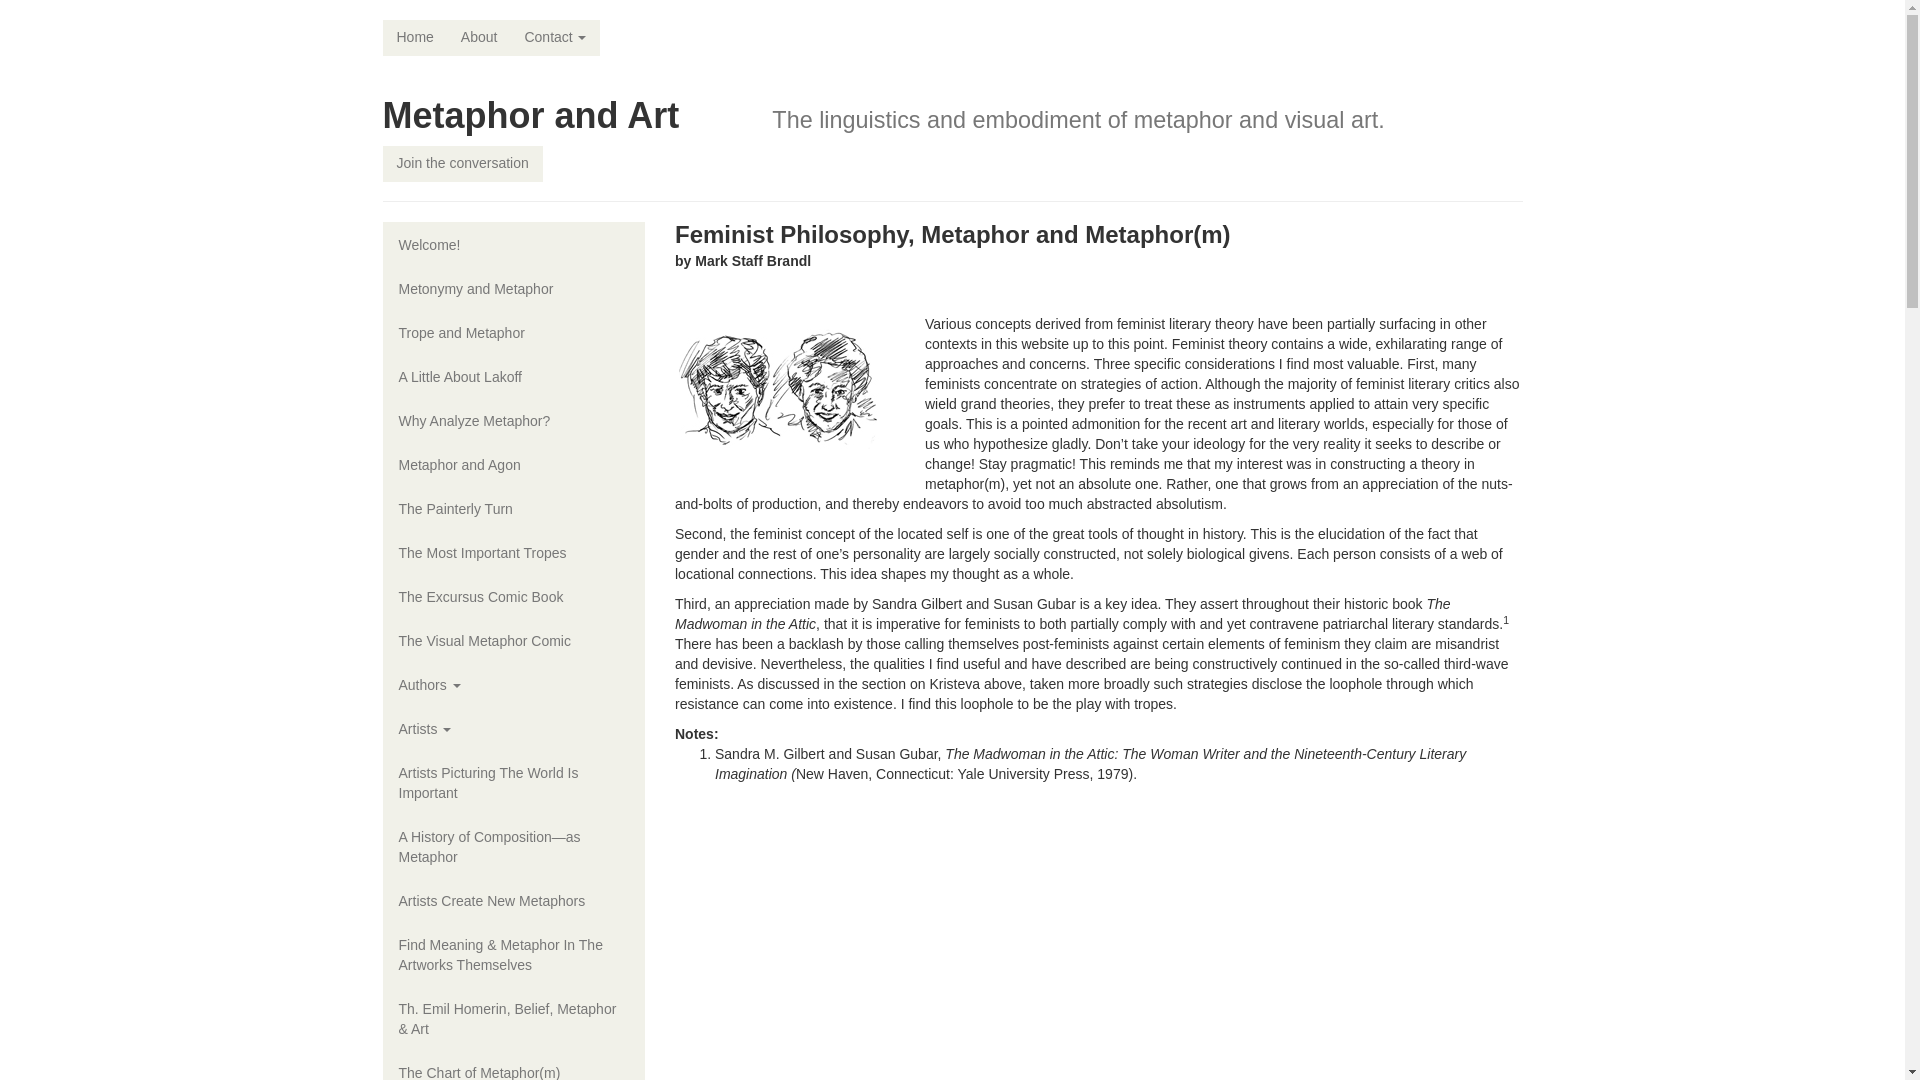 The height and width of the screenshot is (1080, 1920). I want to click on The Painterly Turn, so click(514, 509).